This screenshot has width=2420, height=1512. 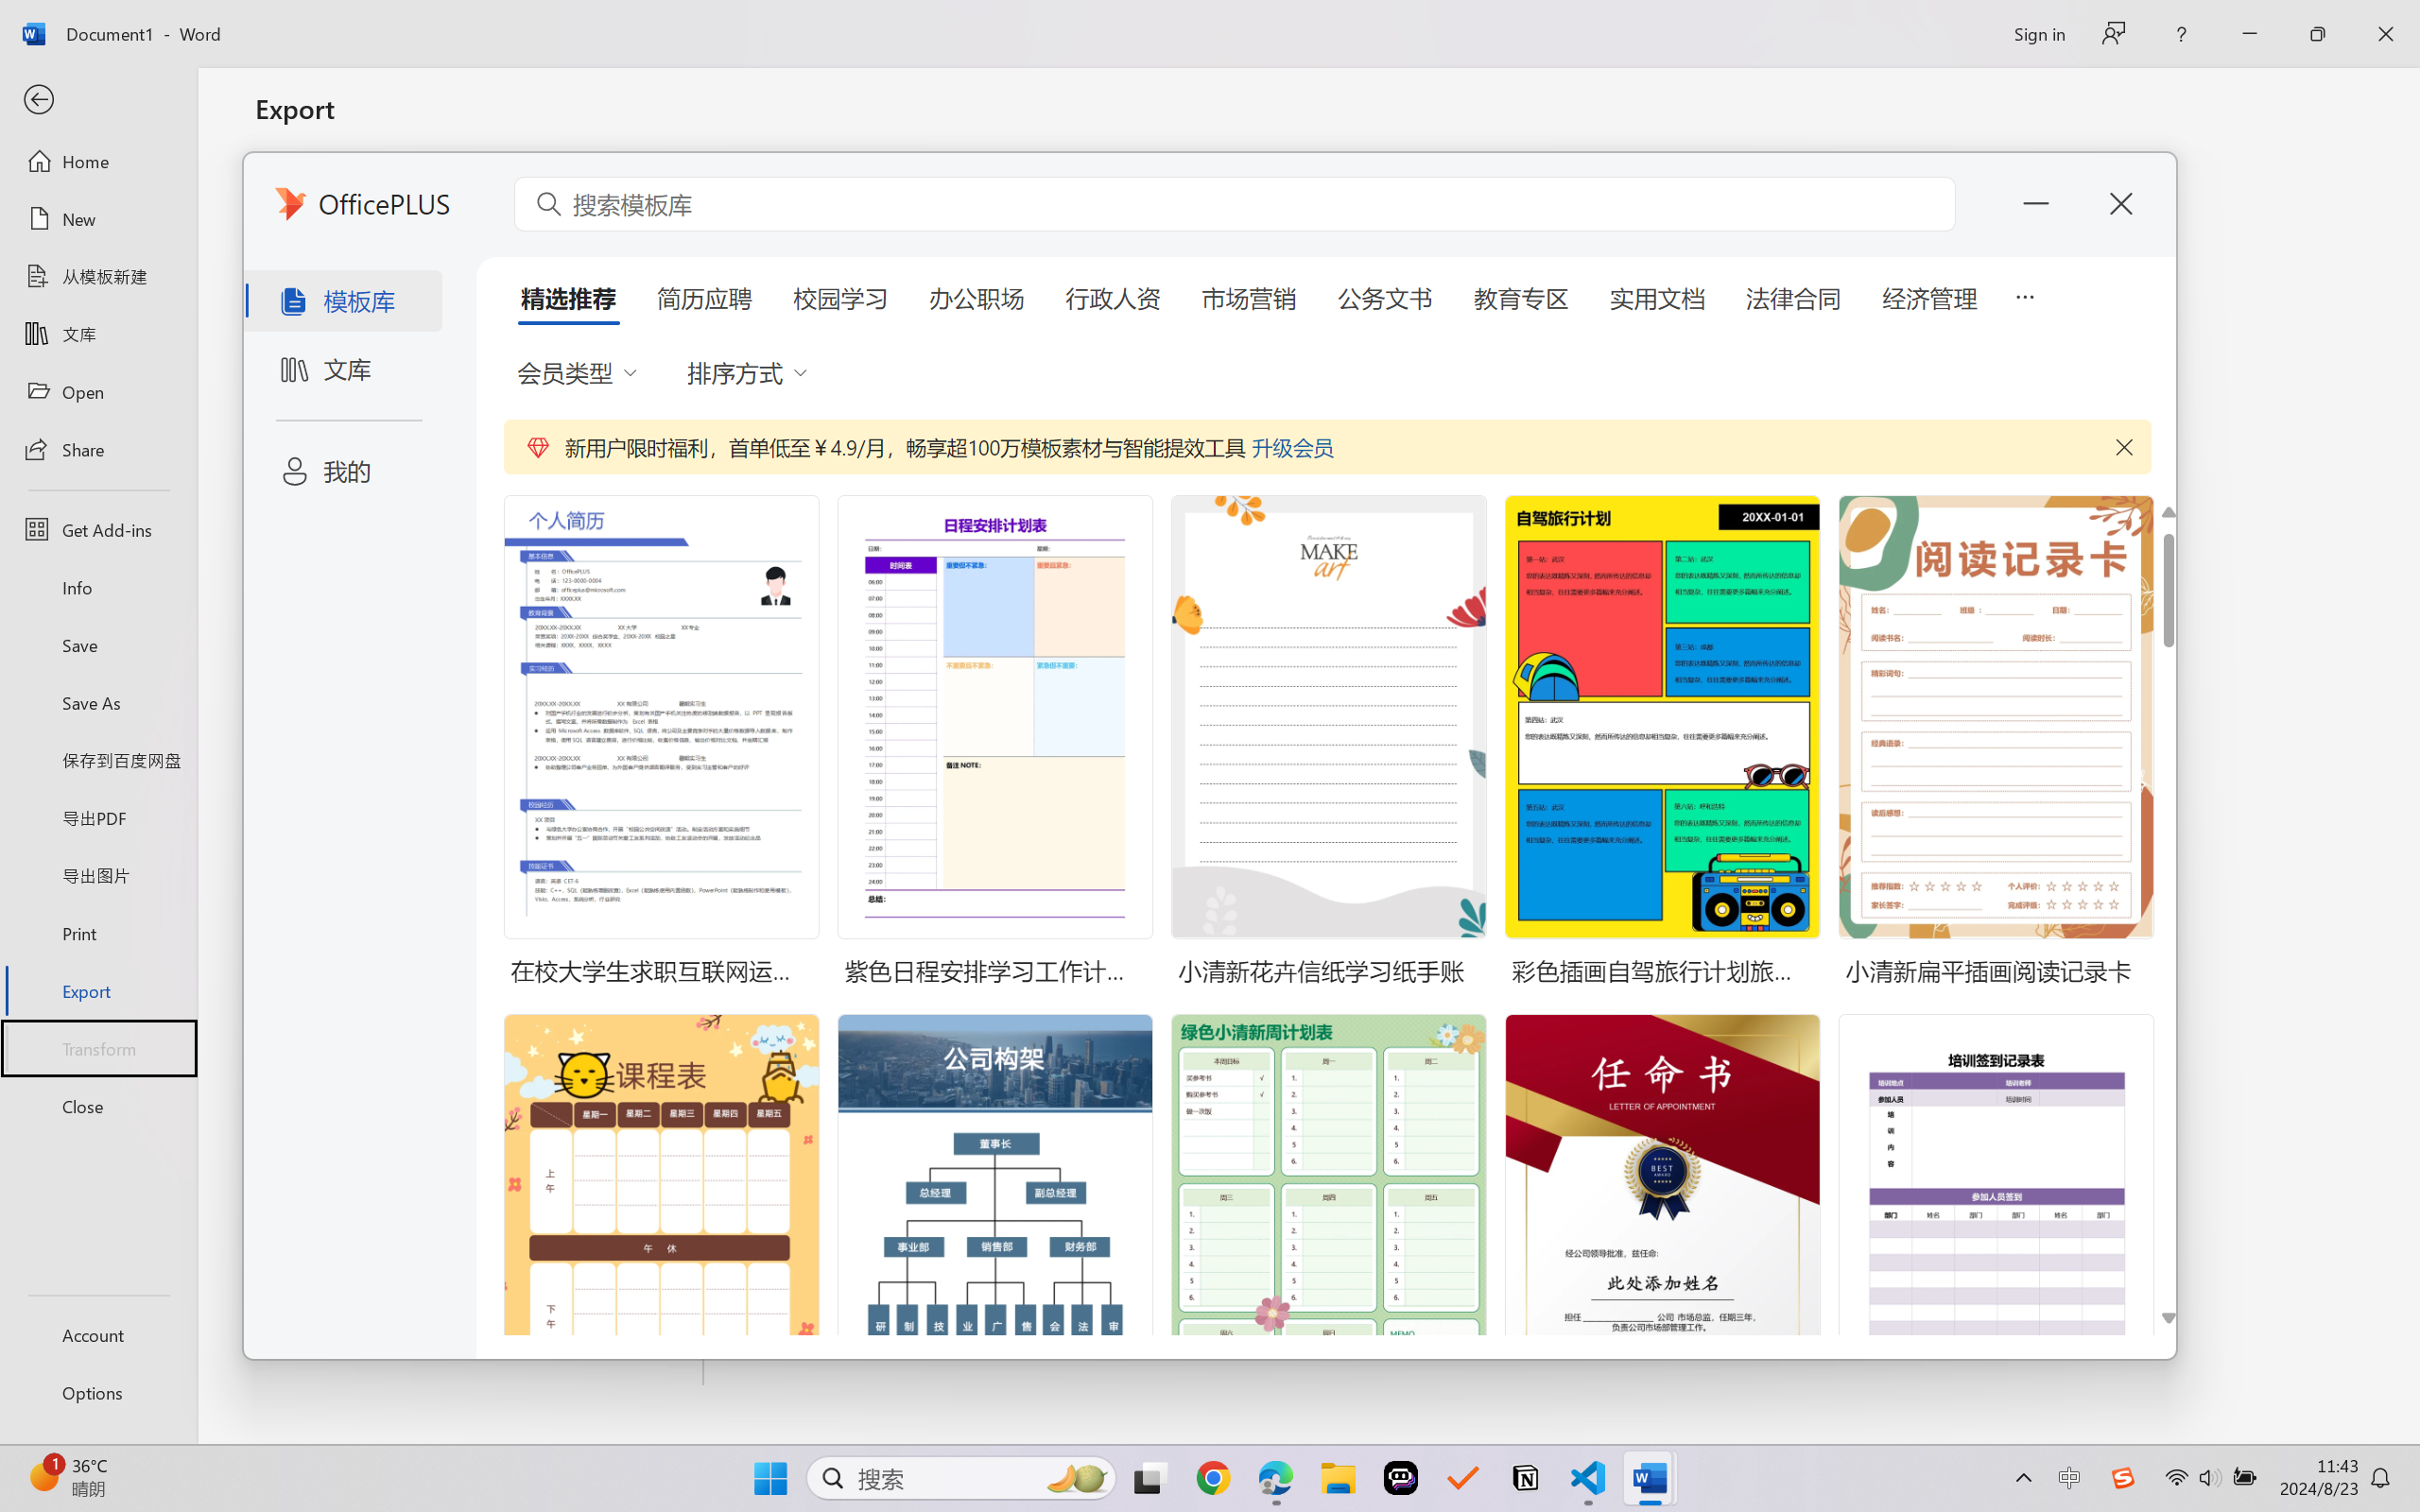 I want to click on 5 more tabs, so click(x=2024, y=295).